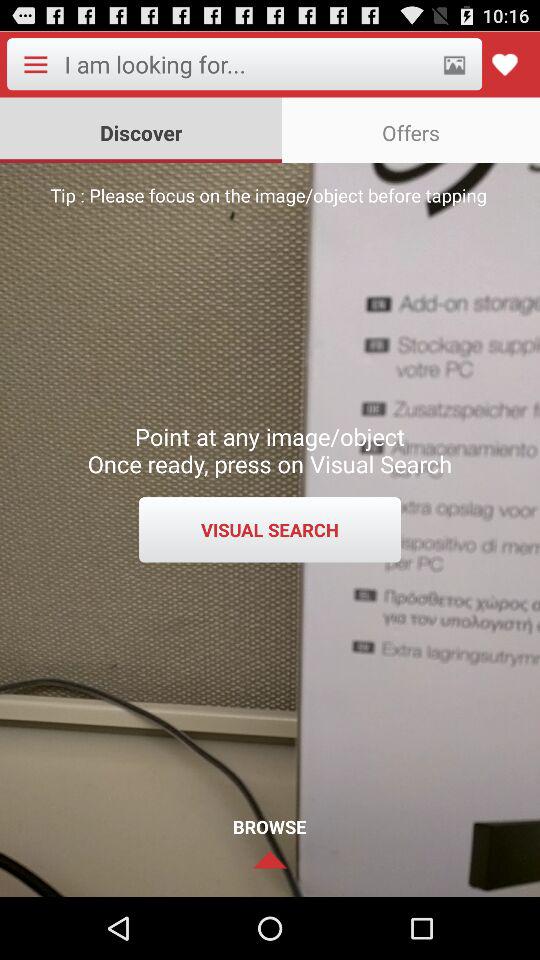 This screenshot has width=540, height=960. Describe the element at coordinates (270, 860) in the screenshot. I see `click on the up scroll` at that location.